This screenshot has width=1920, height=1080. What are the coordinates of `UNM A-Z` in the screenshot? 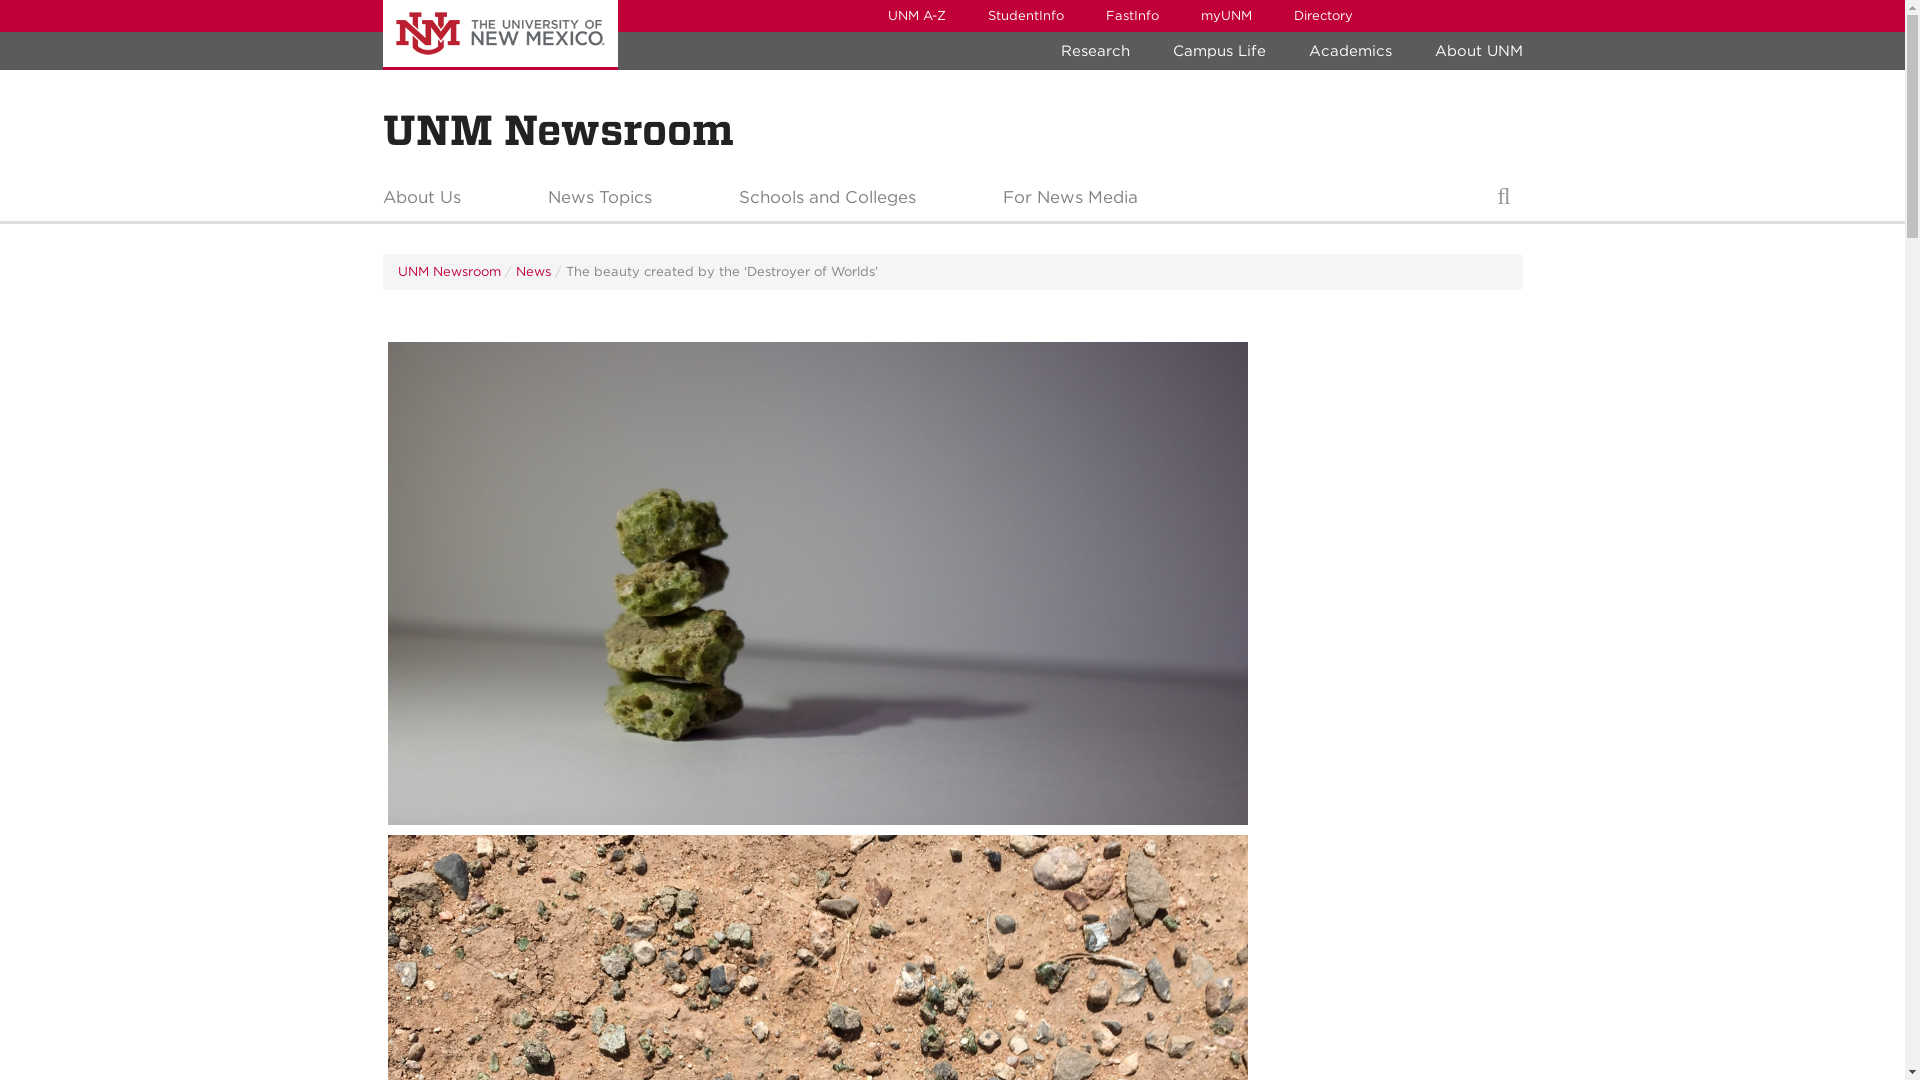 It's located at (915, 16).